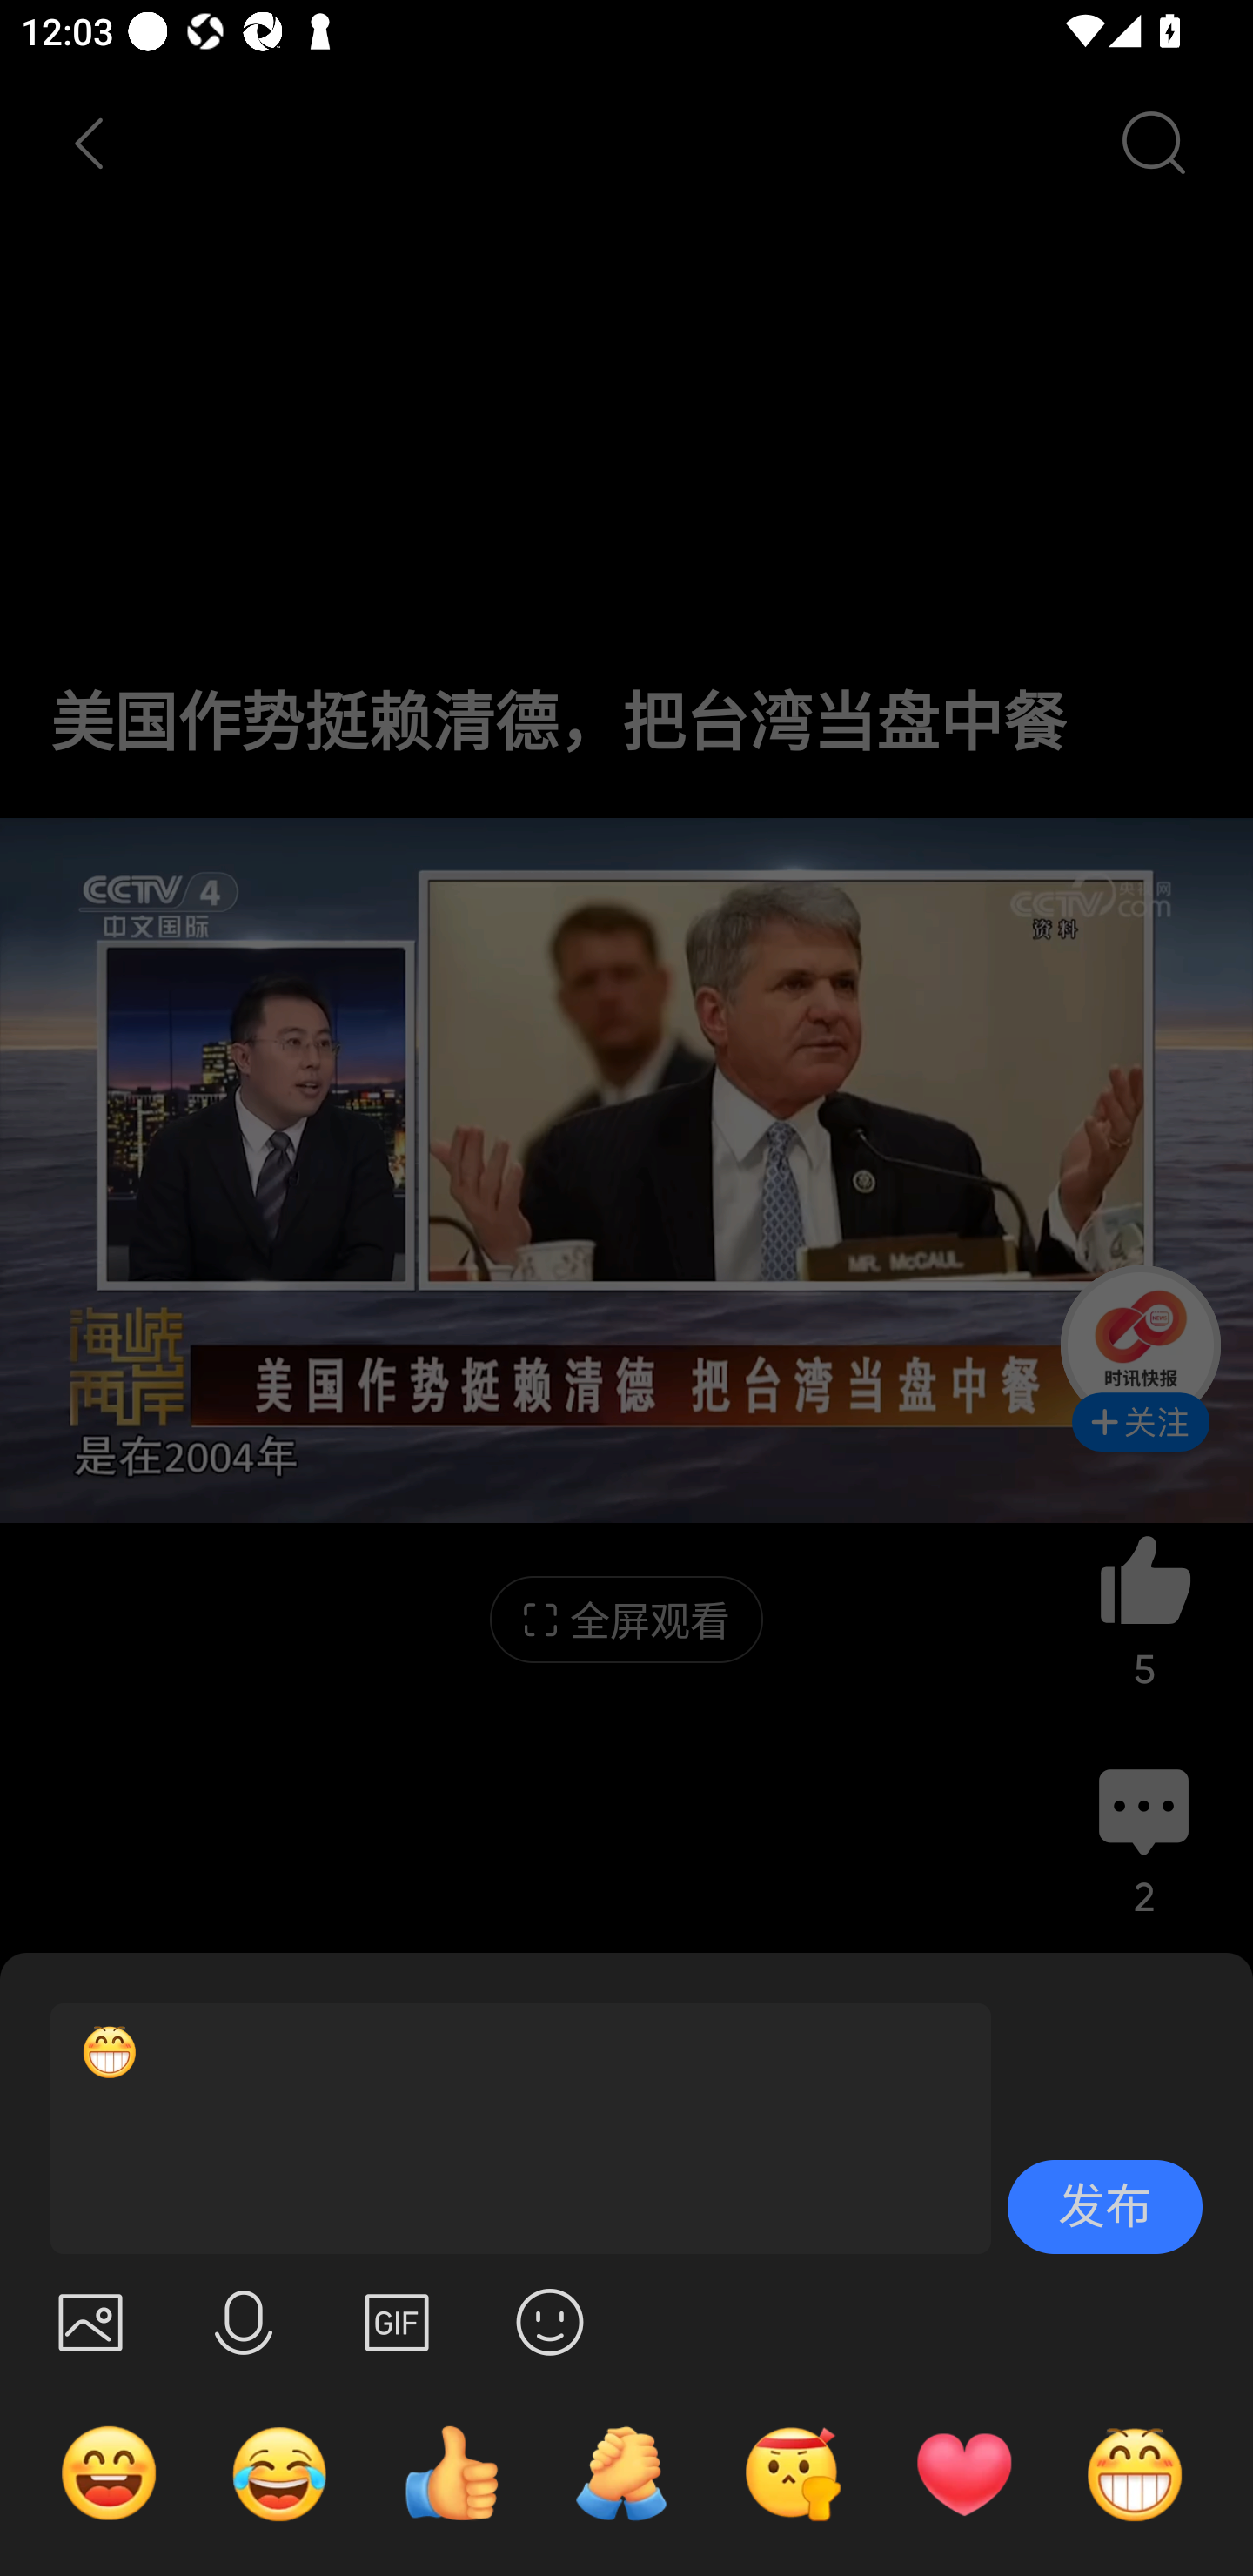 This screenshot has height=2576, width=1253. Describe the element at coordinates (1105, 2207) in the screenshot. I see `发布` at that location.